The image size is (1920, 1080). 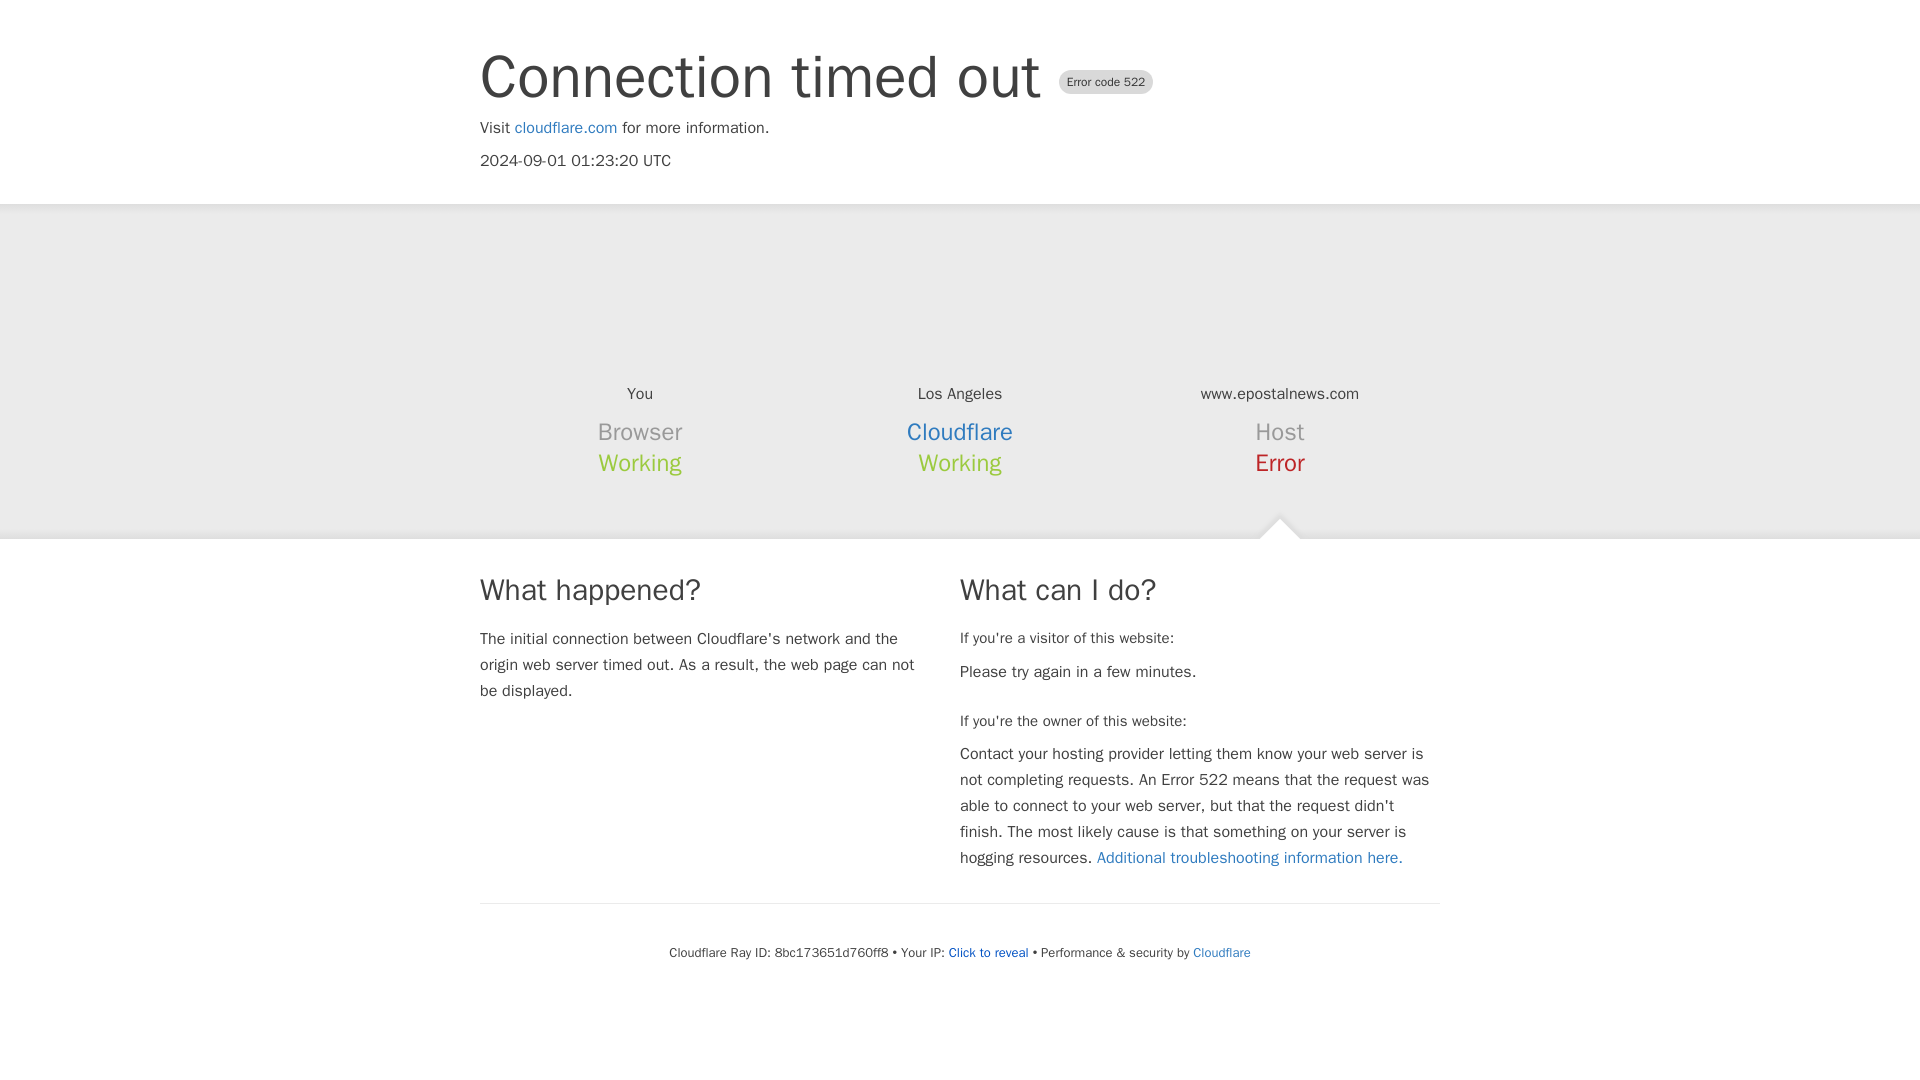 What do you see at coordinates (988, 952) in the screenshot?
I see `Click to reveal` at bounding box center [988, 952].